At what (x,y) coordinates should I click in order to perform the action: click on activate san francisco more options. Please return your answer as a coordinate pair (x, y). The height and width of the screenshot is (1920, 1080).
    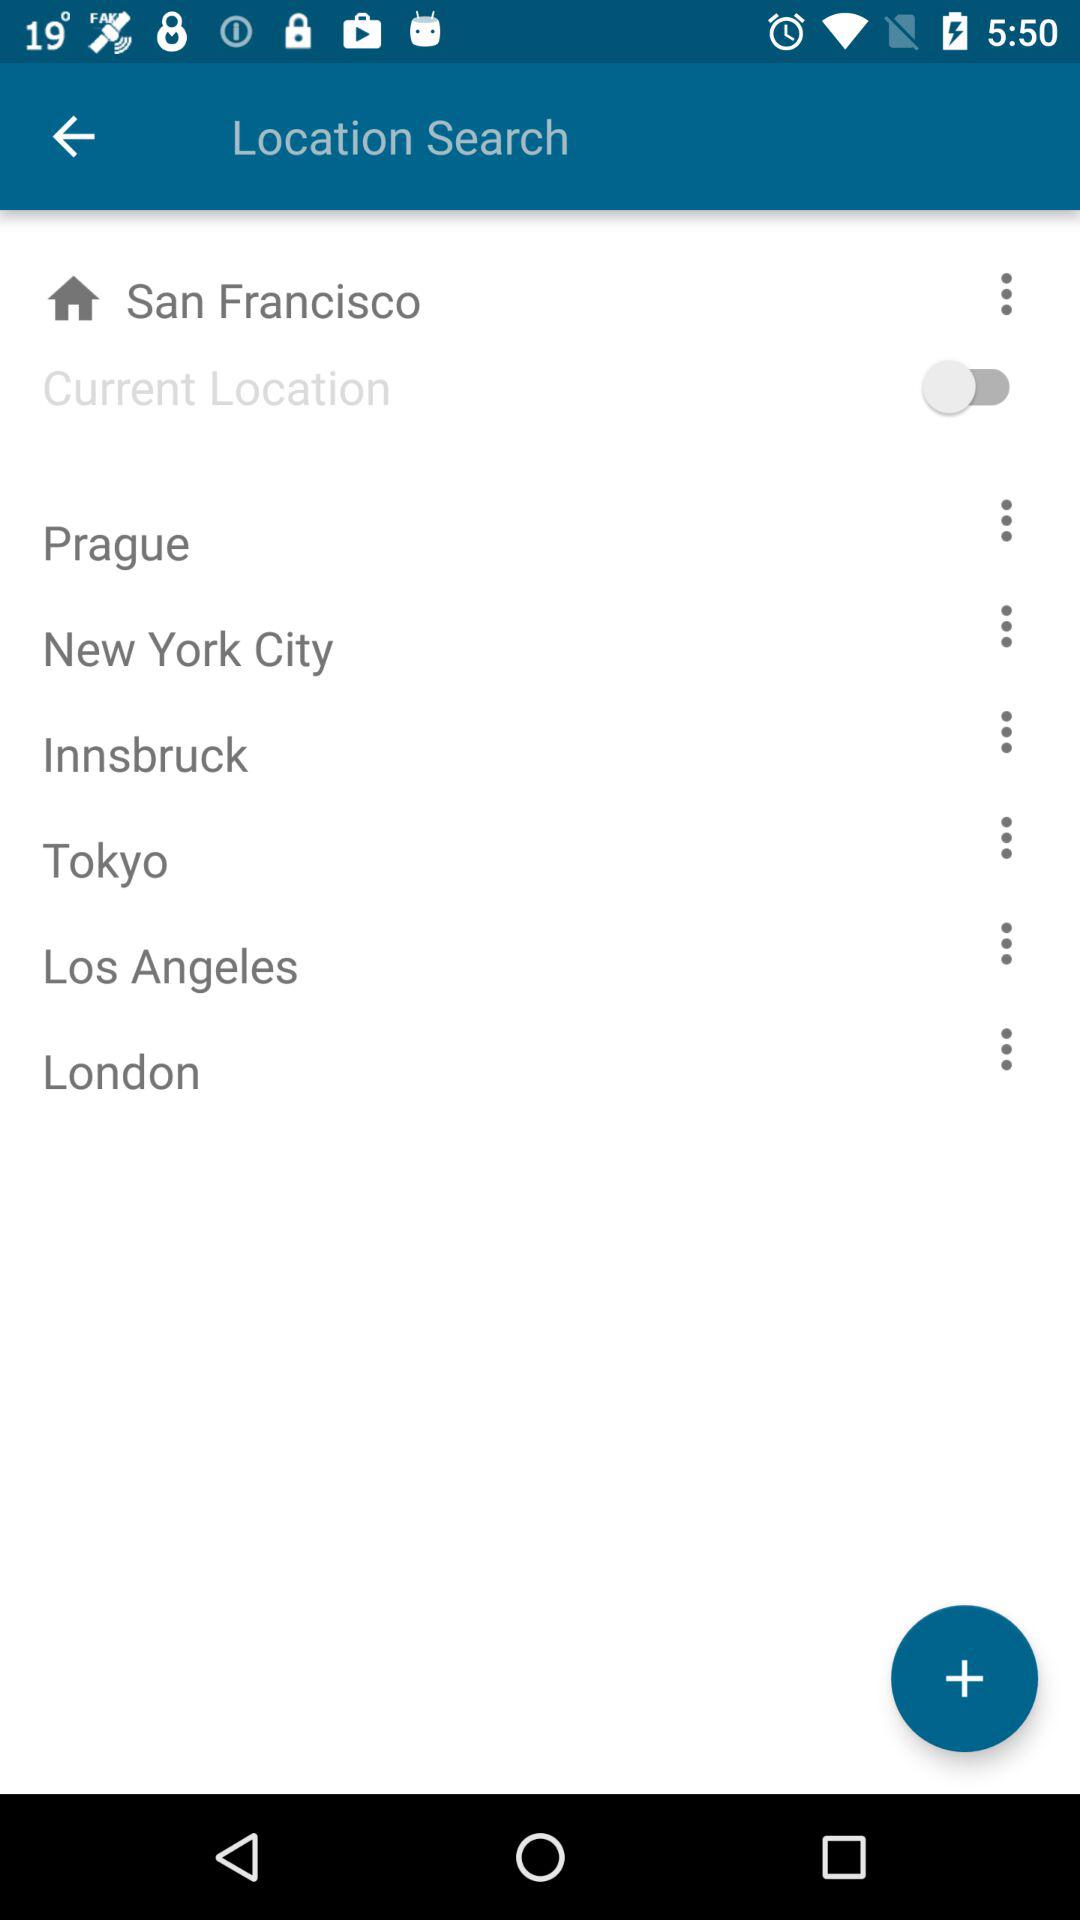
    Looking at the image, I should click on (1028, 294).